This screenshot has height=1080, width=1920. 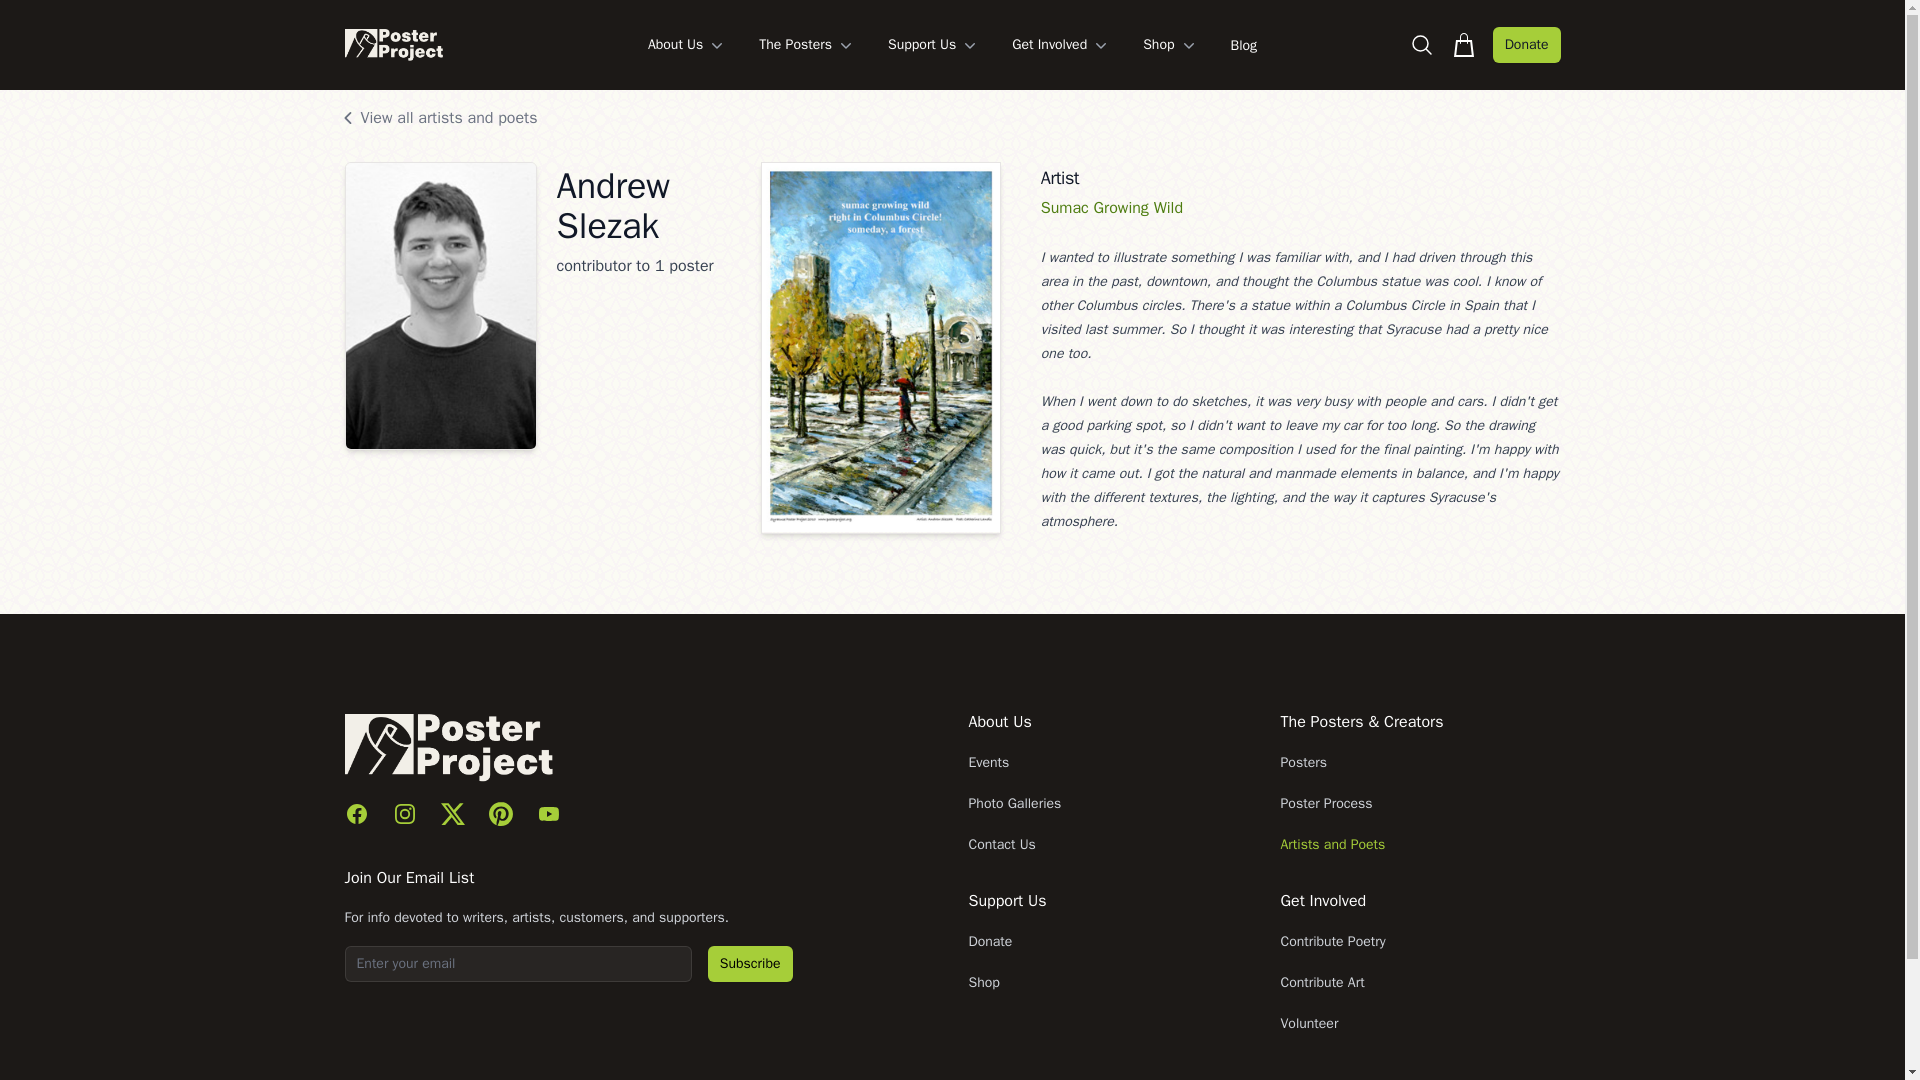 What do you see at coordinates (356, 814) in the screenshot?
I see `Facebook` at bounding box center [356, 814].